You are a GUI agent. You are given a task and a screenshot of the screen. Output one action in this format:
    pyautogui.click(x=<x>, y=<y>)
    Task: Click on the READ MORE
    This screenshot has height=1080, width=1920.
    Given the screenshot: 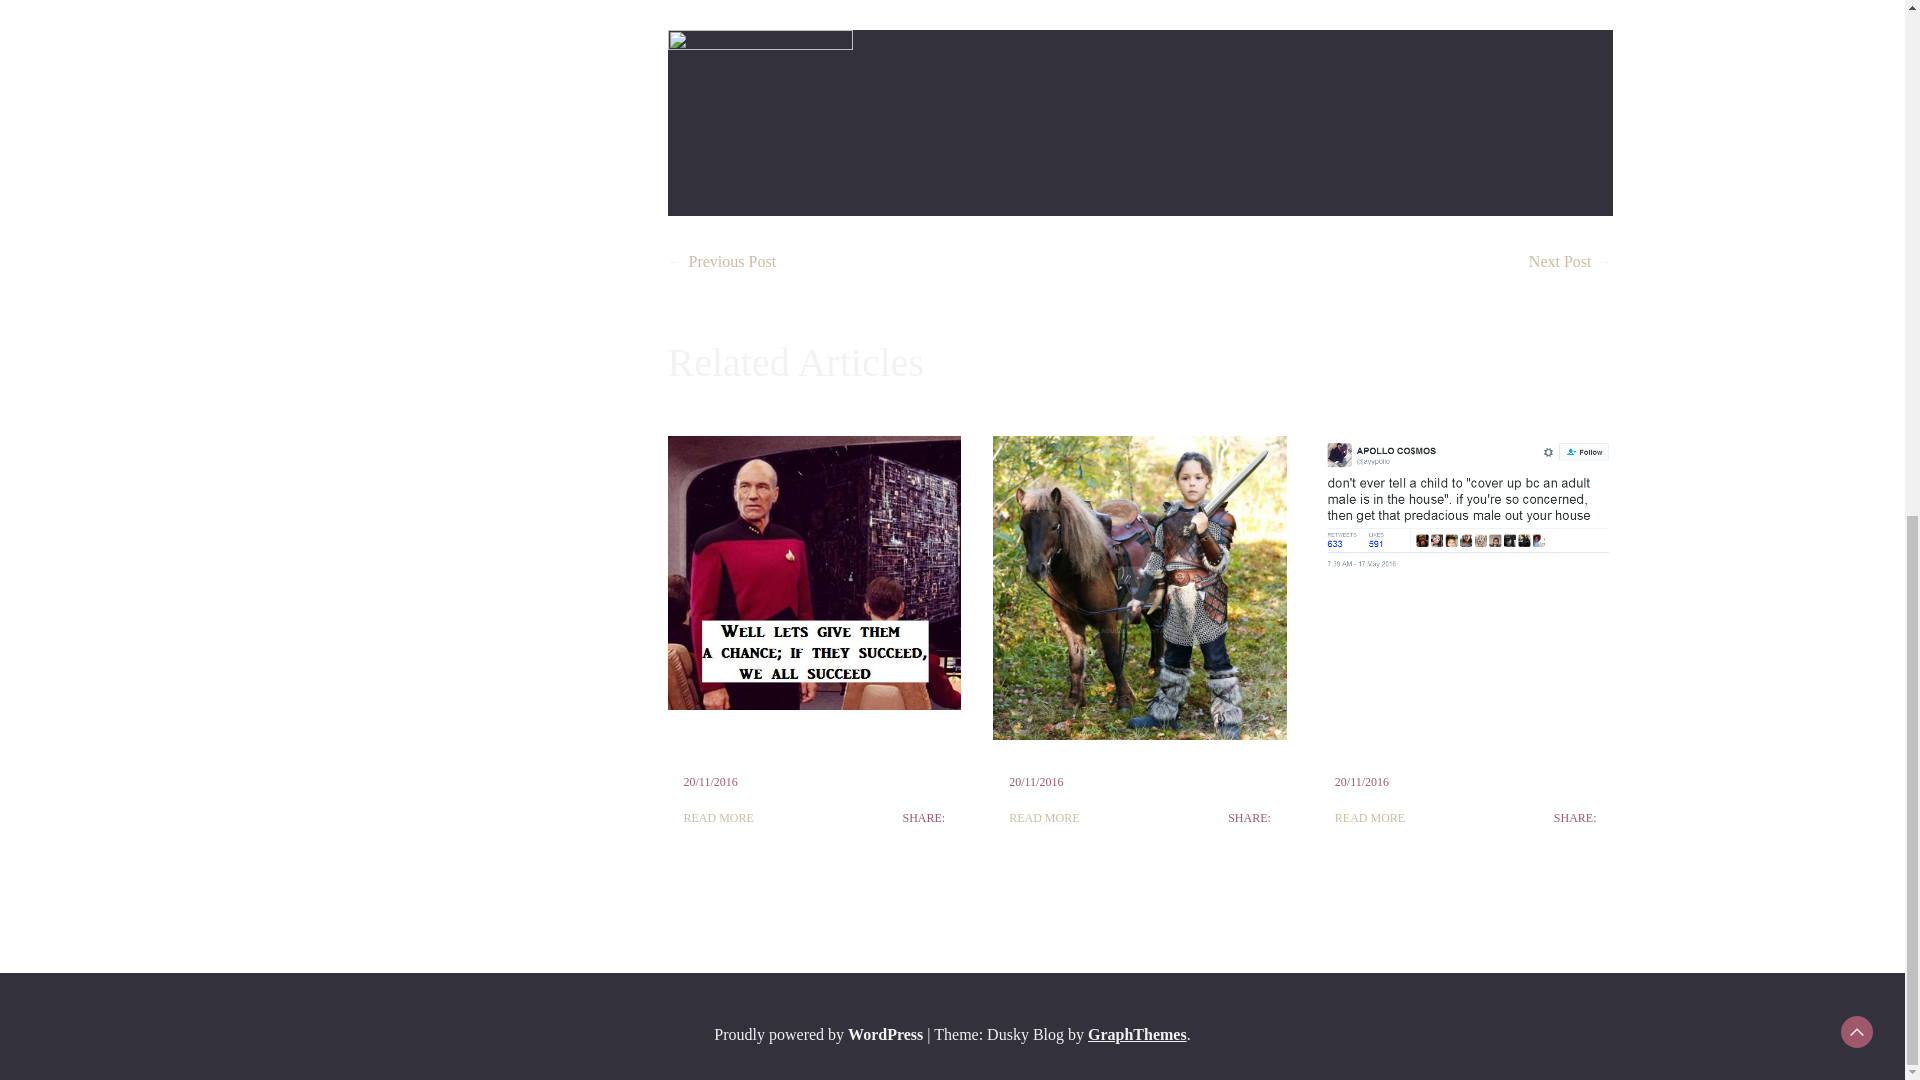 What is the action you would take?
    pyautogui.click(x=1370, y=818)
    